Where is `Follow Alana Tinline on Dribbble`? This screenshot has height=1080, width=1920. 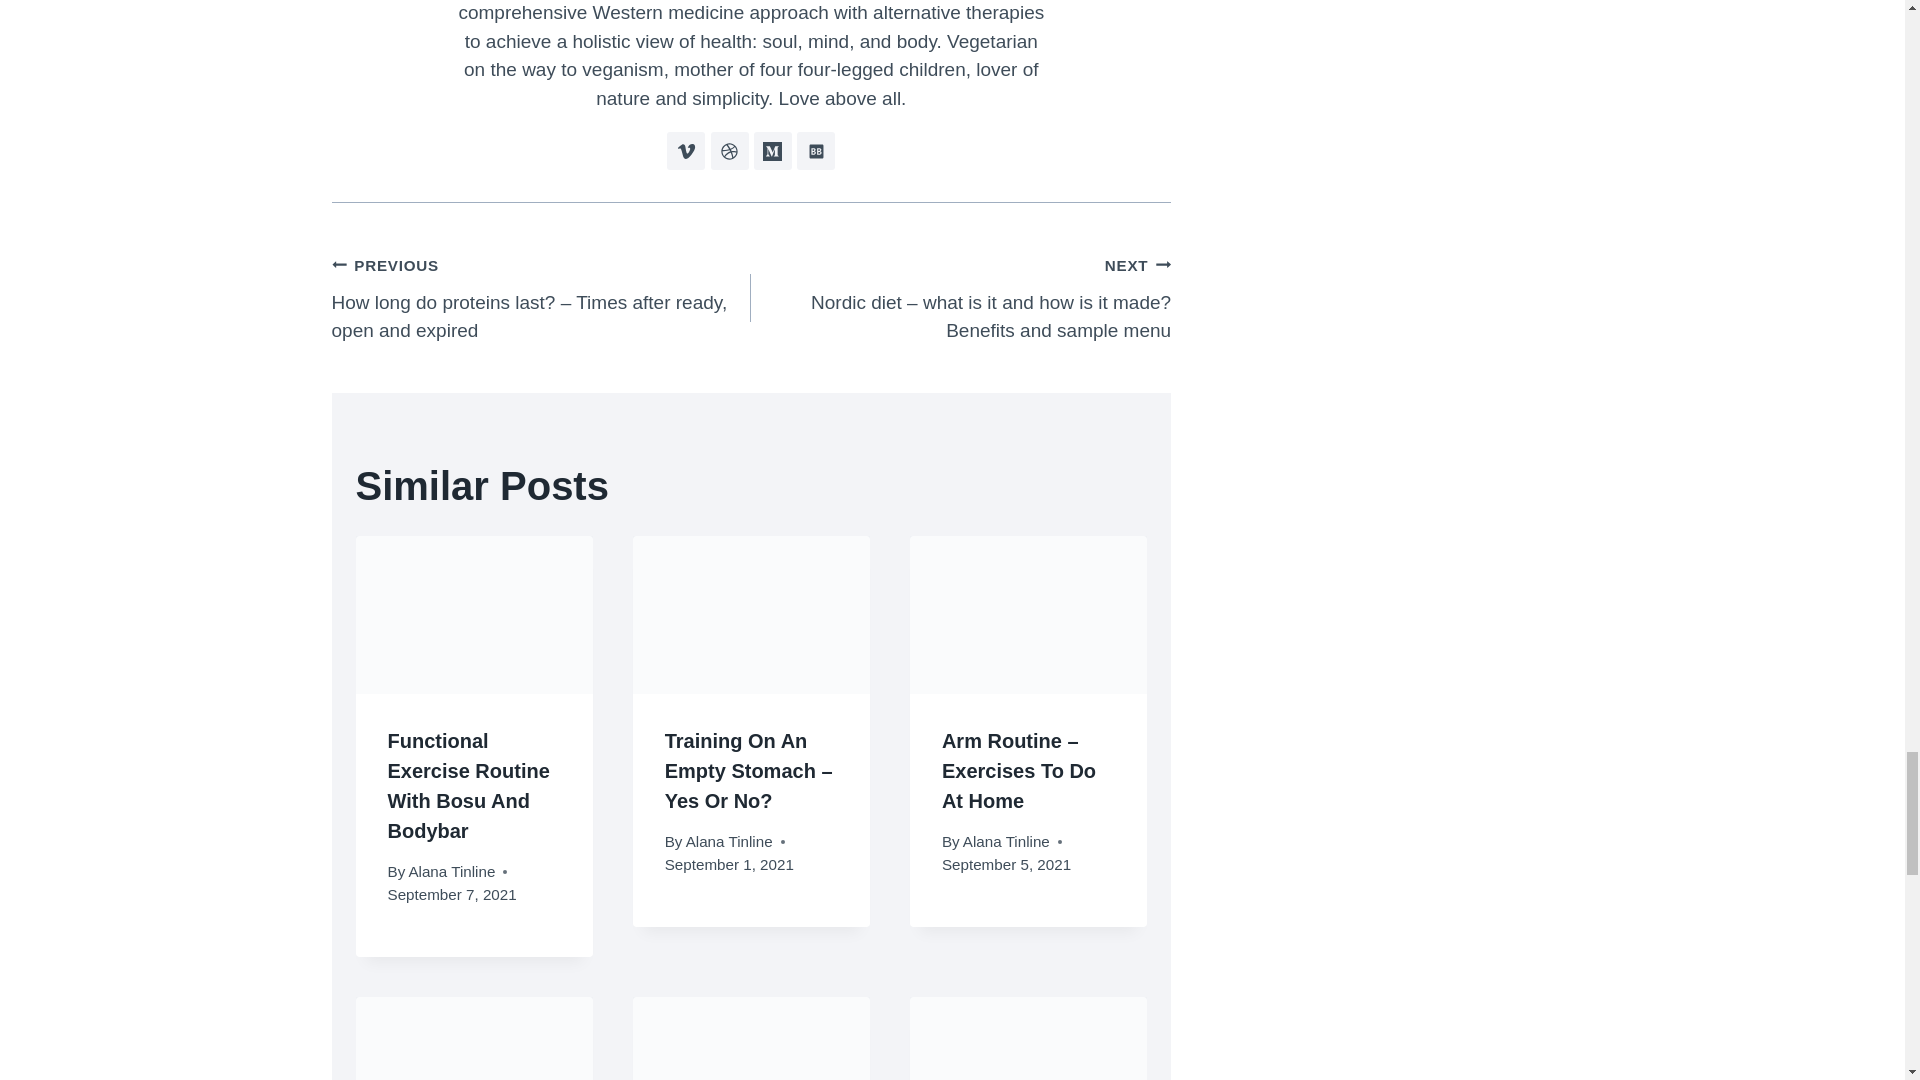
Follow Alana Tinline on Dribbble is located at coordinates (729, 150).